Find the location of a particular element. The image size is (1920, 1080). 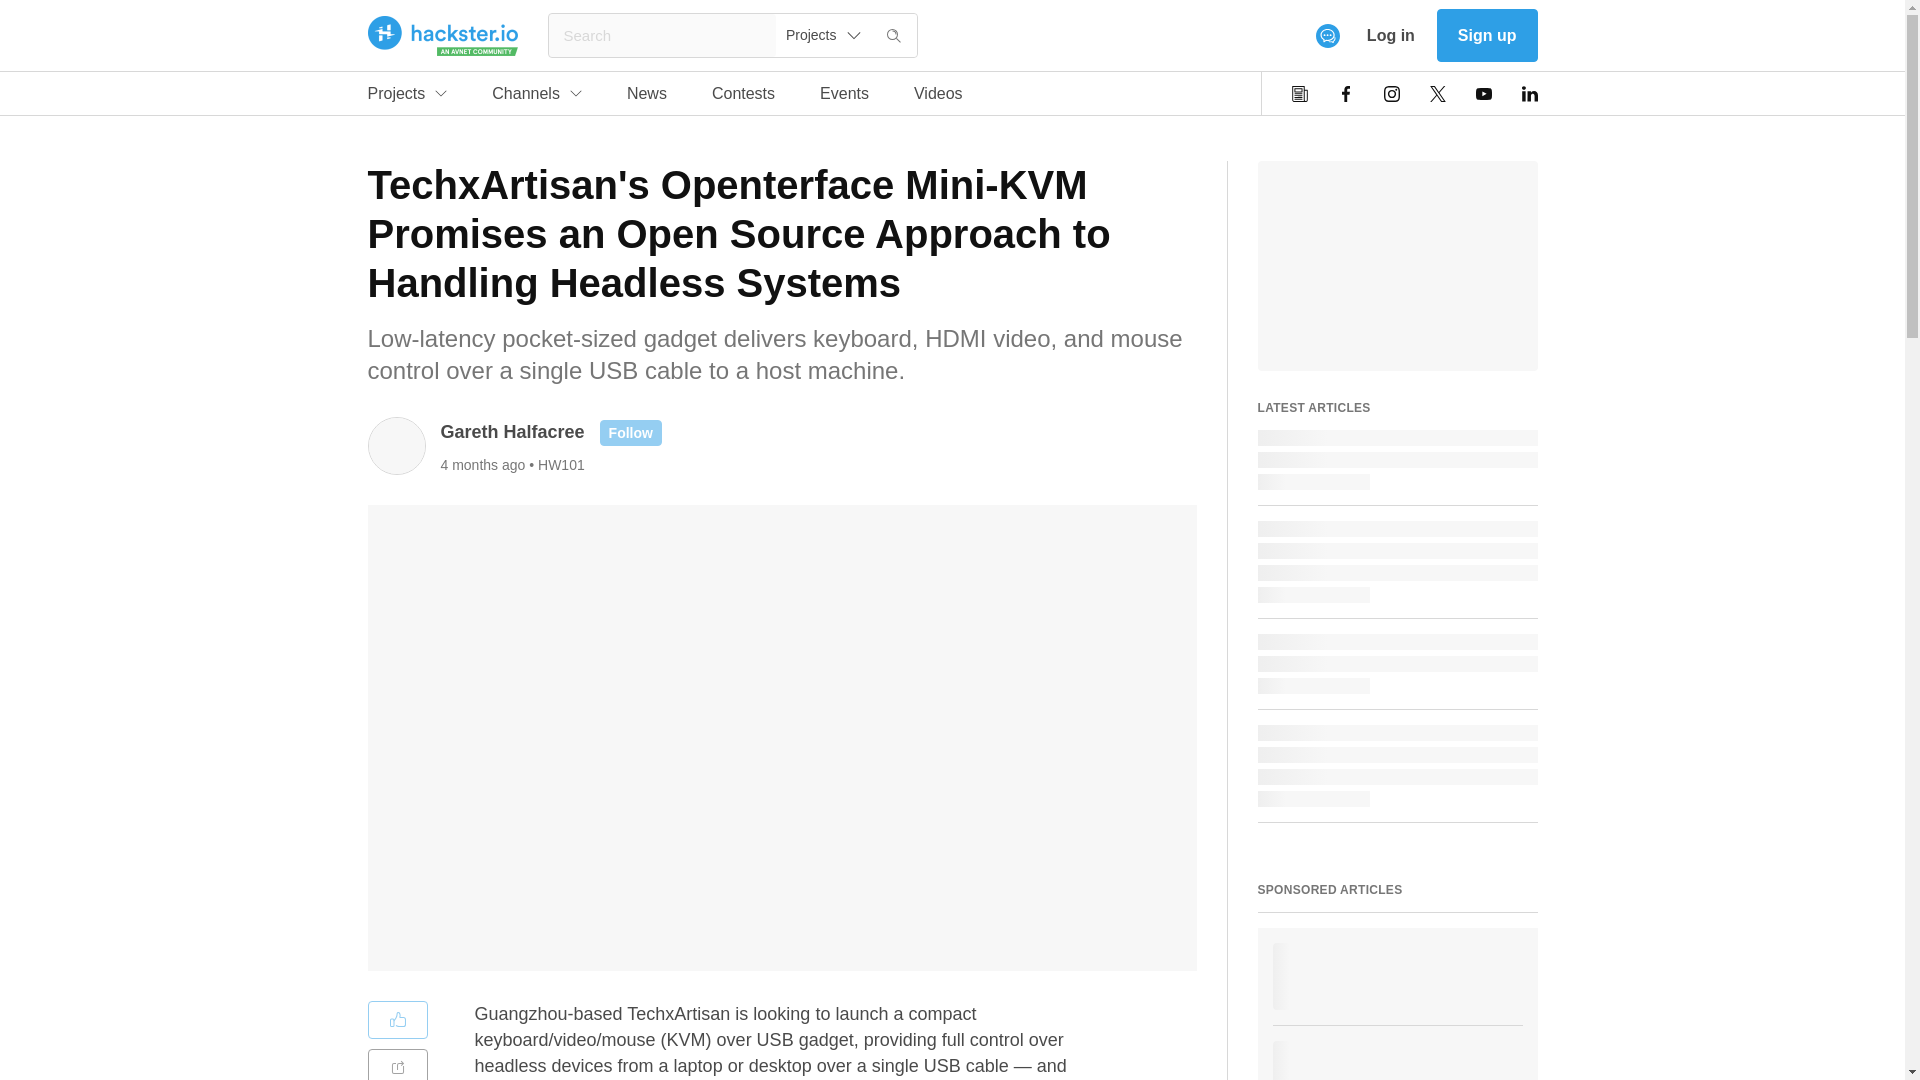

HW101 is located at coordinates (561, 463).